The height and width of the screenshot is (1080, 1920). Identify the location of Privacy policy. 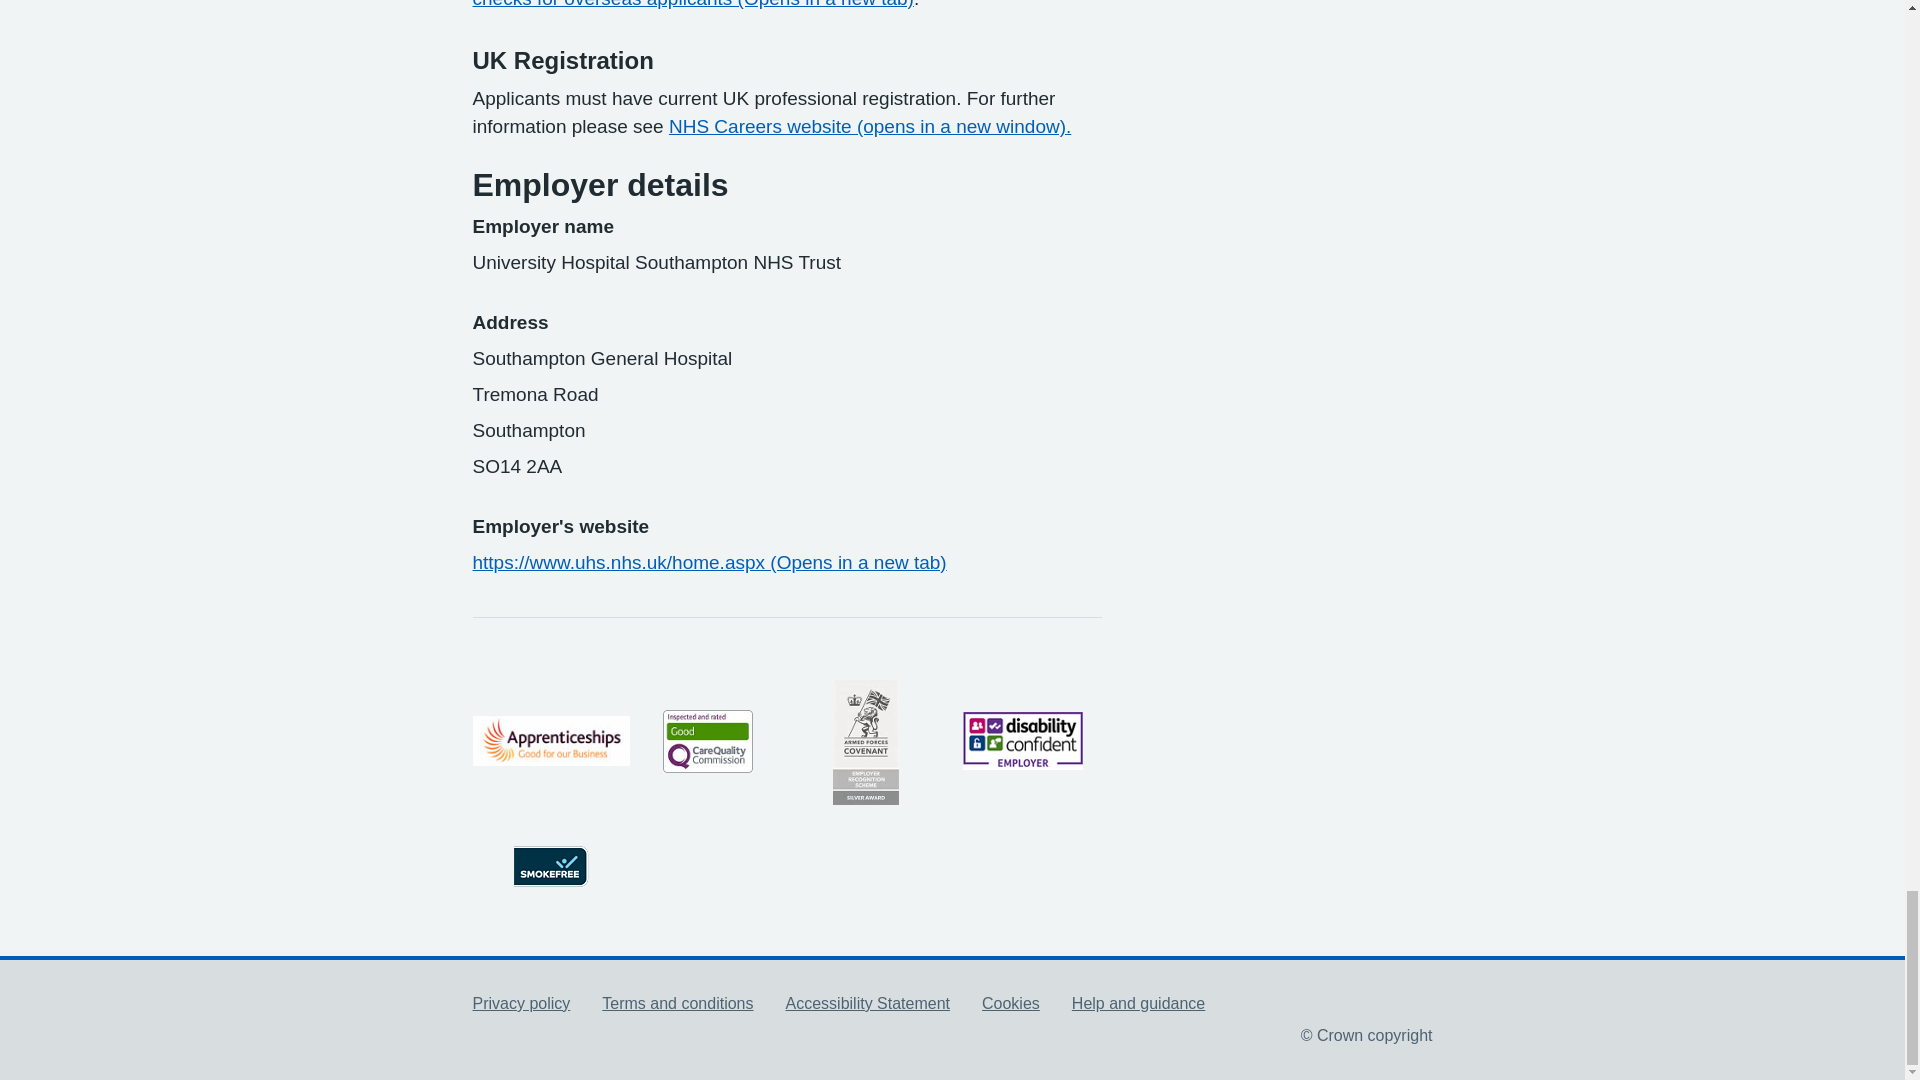
(521, 1002).